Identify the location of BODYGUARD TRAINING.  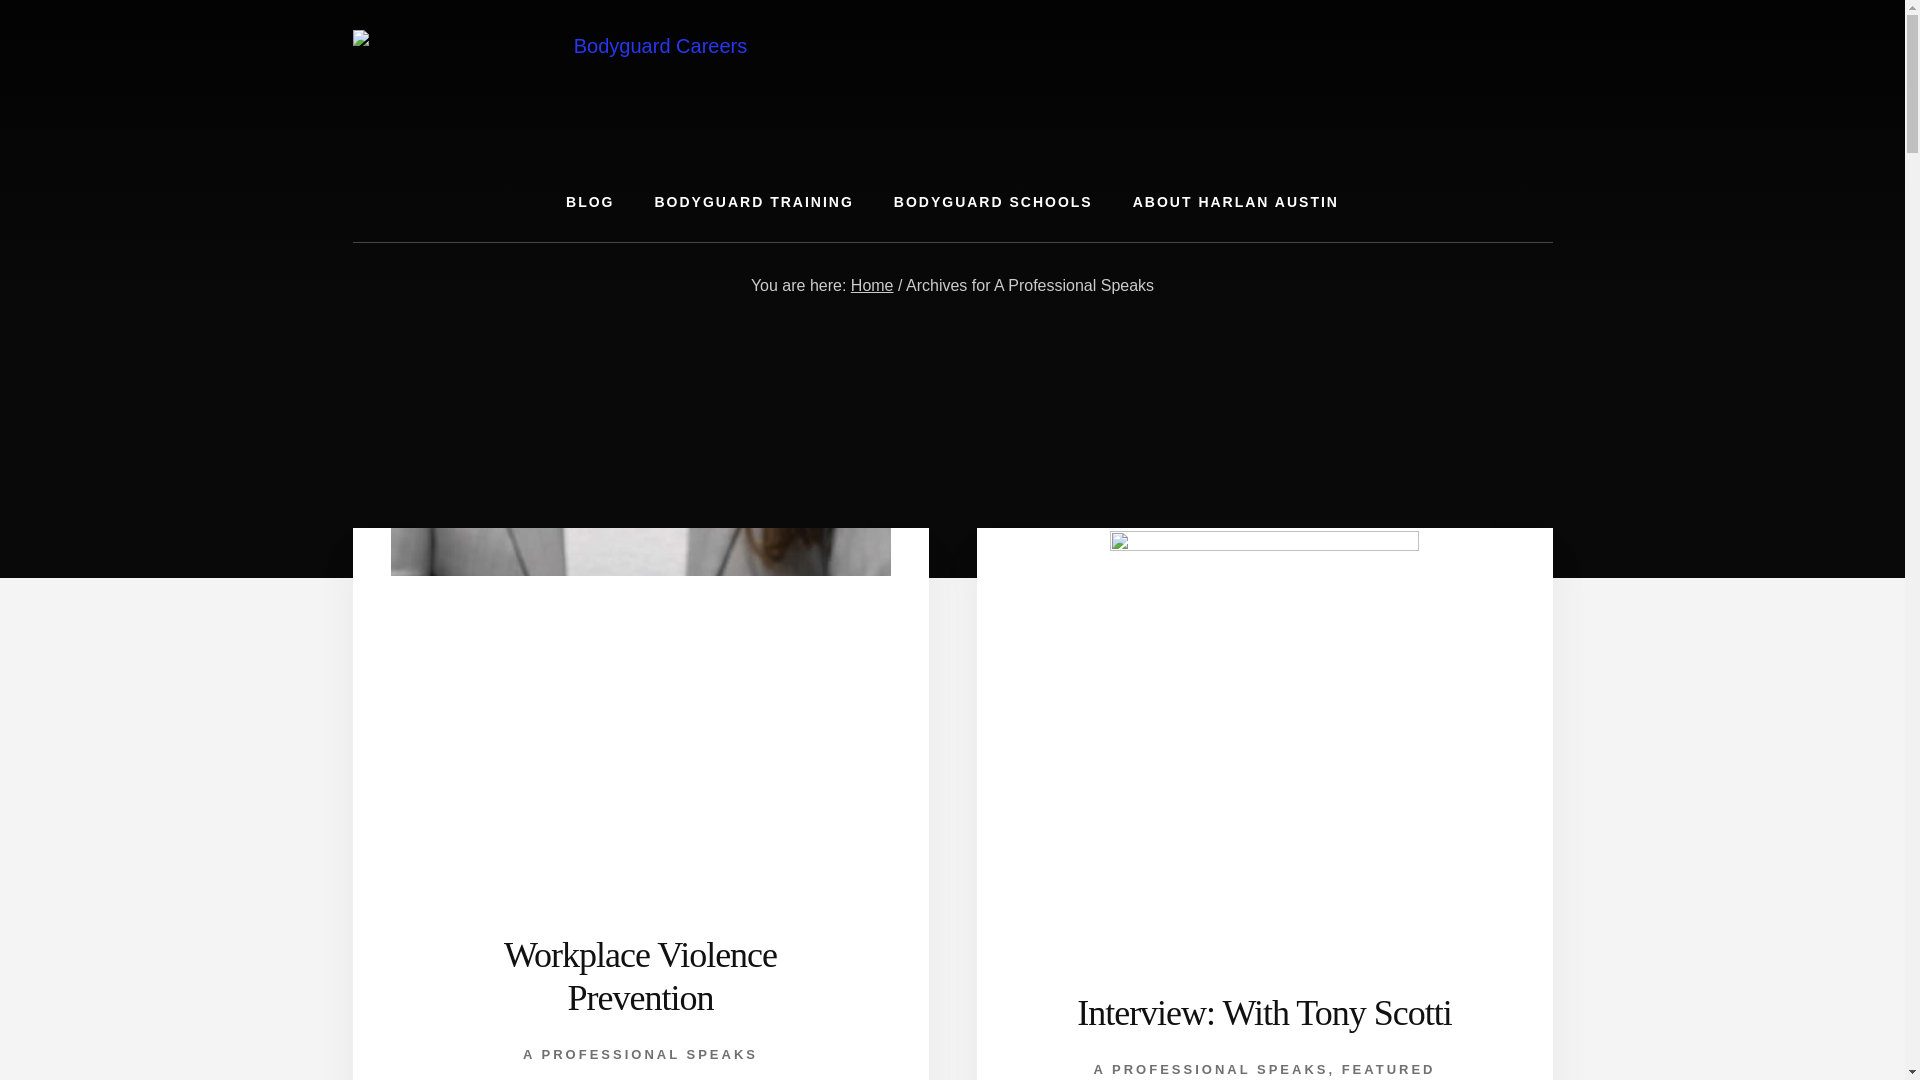
(753, 202).